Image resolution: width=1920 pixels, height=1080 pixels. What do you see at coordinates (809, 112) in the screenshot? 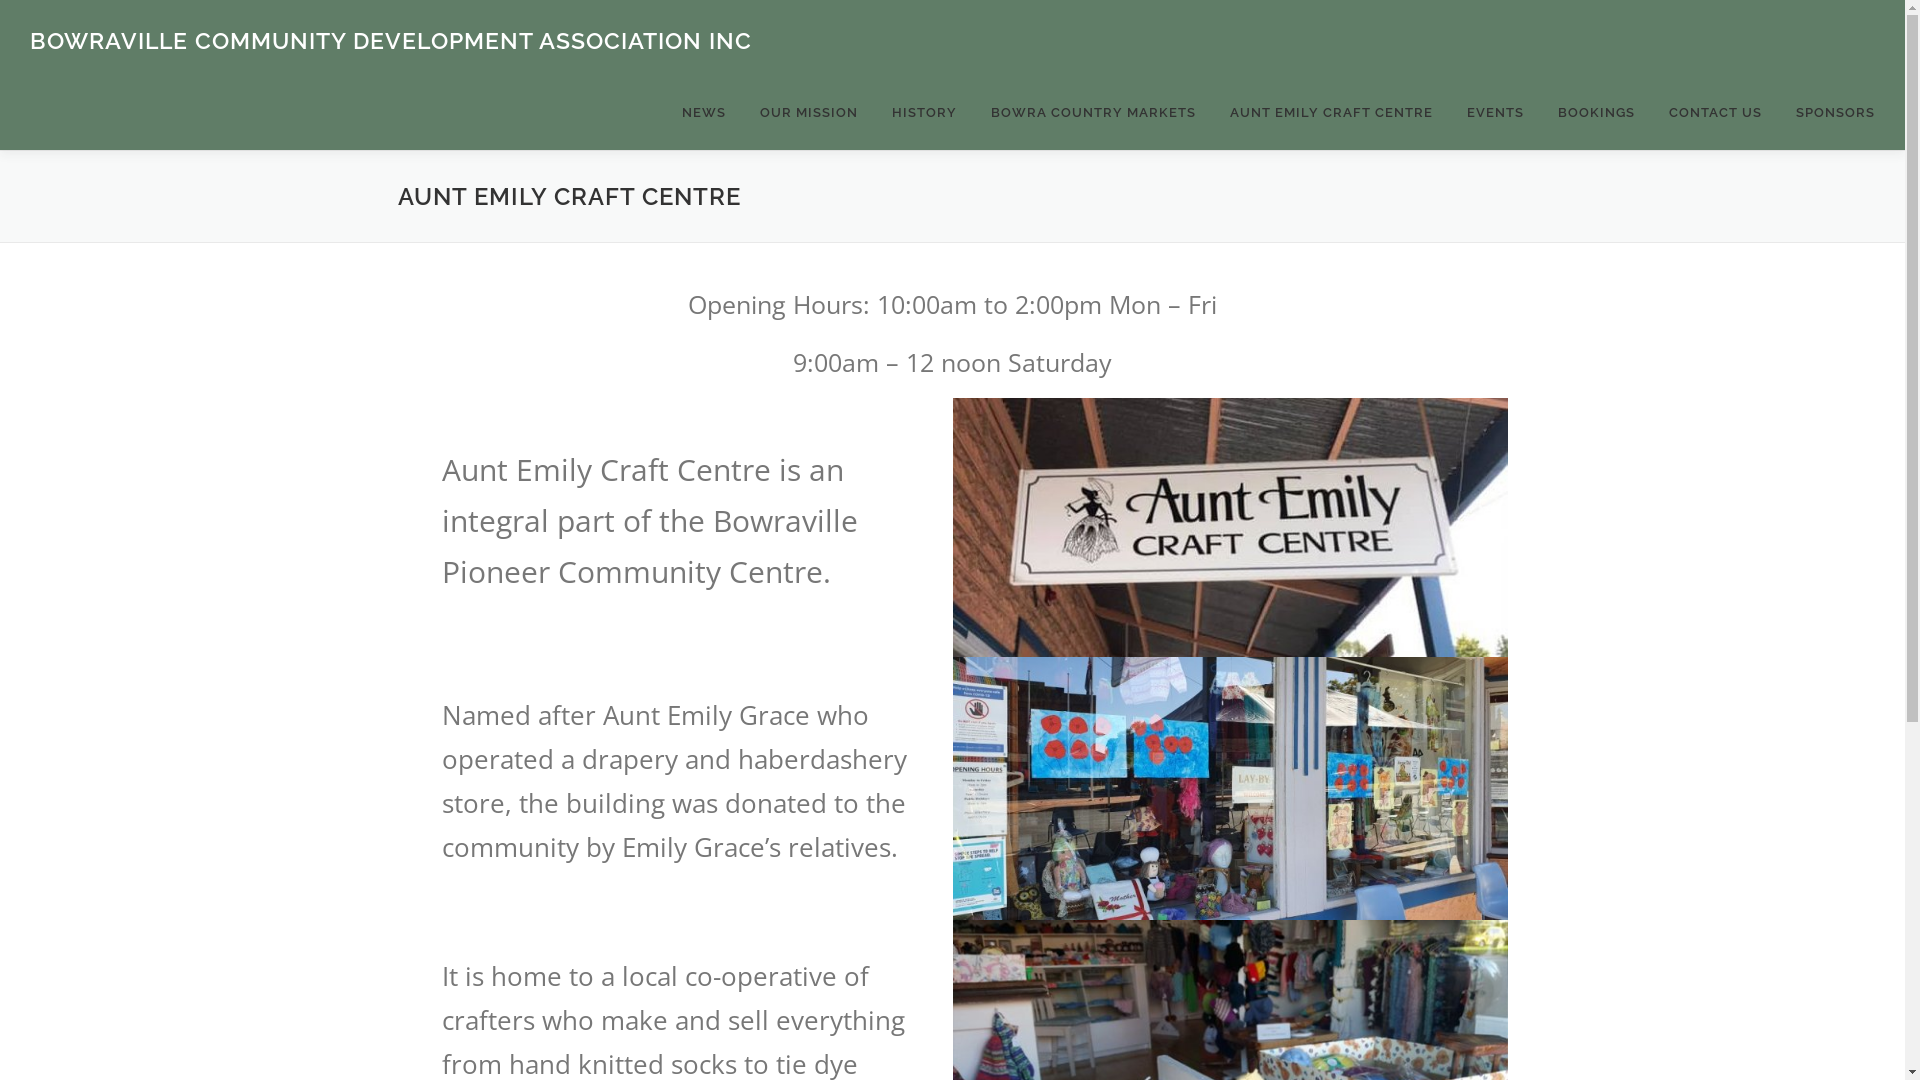
I see `OUR MISSION` at bounding box center [809, 112].